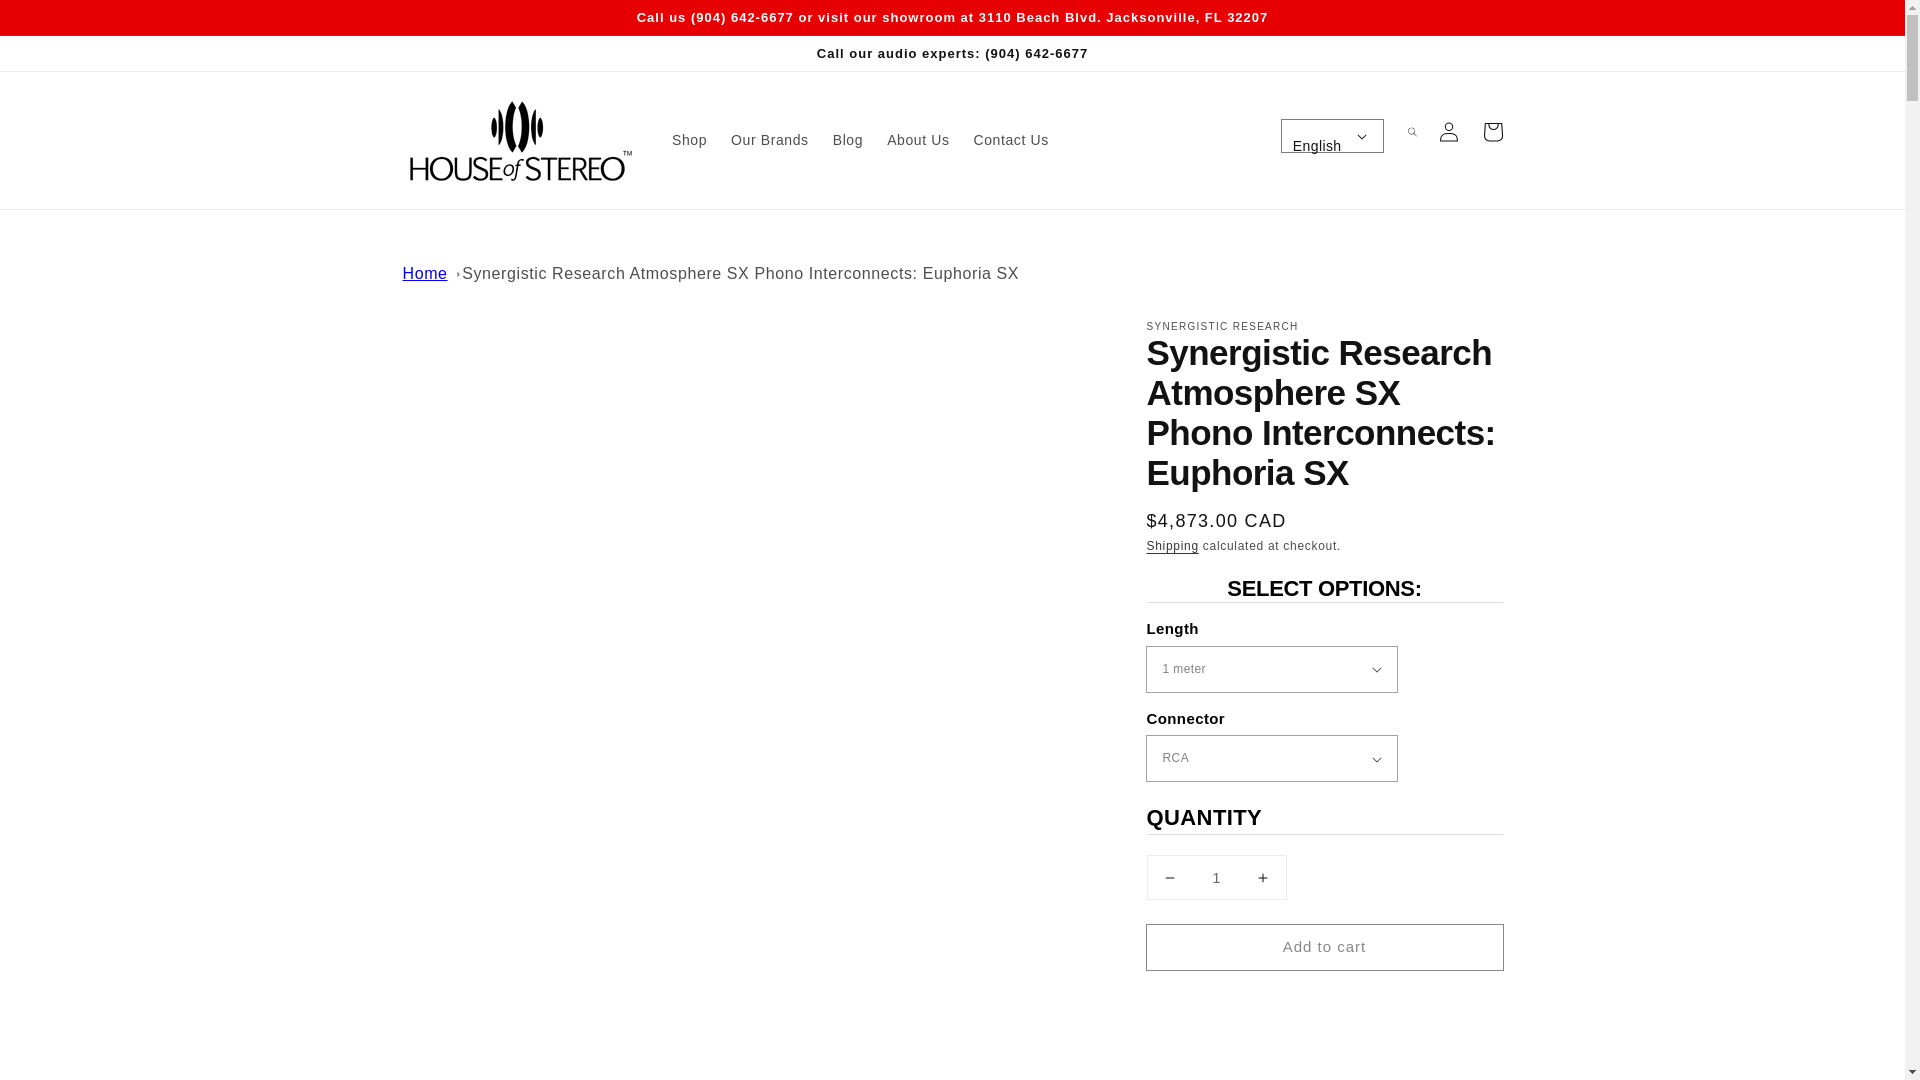 The height and width of the screenshot is (1080, 1920). Describe the element at coordinates (1324, 946) in the screenshot. I see `Add to cart` at that location.